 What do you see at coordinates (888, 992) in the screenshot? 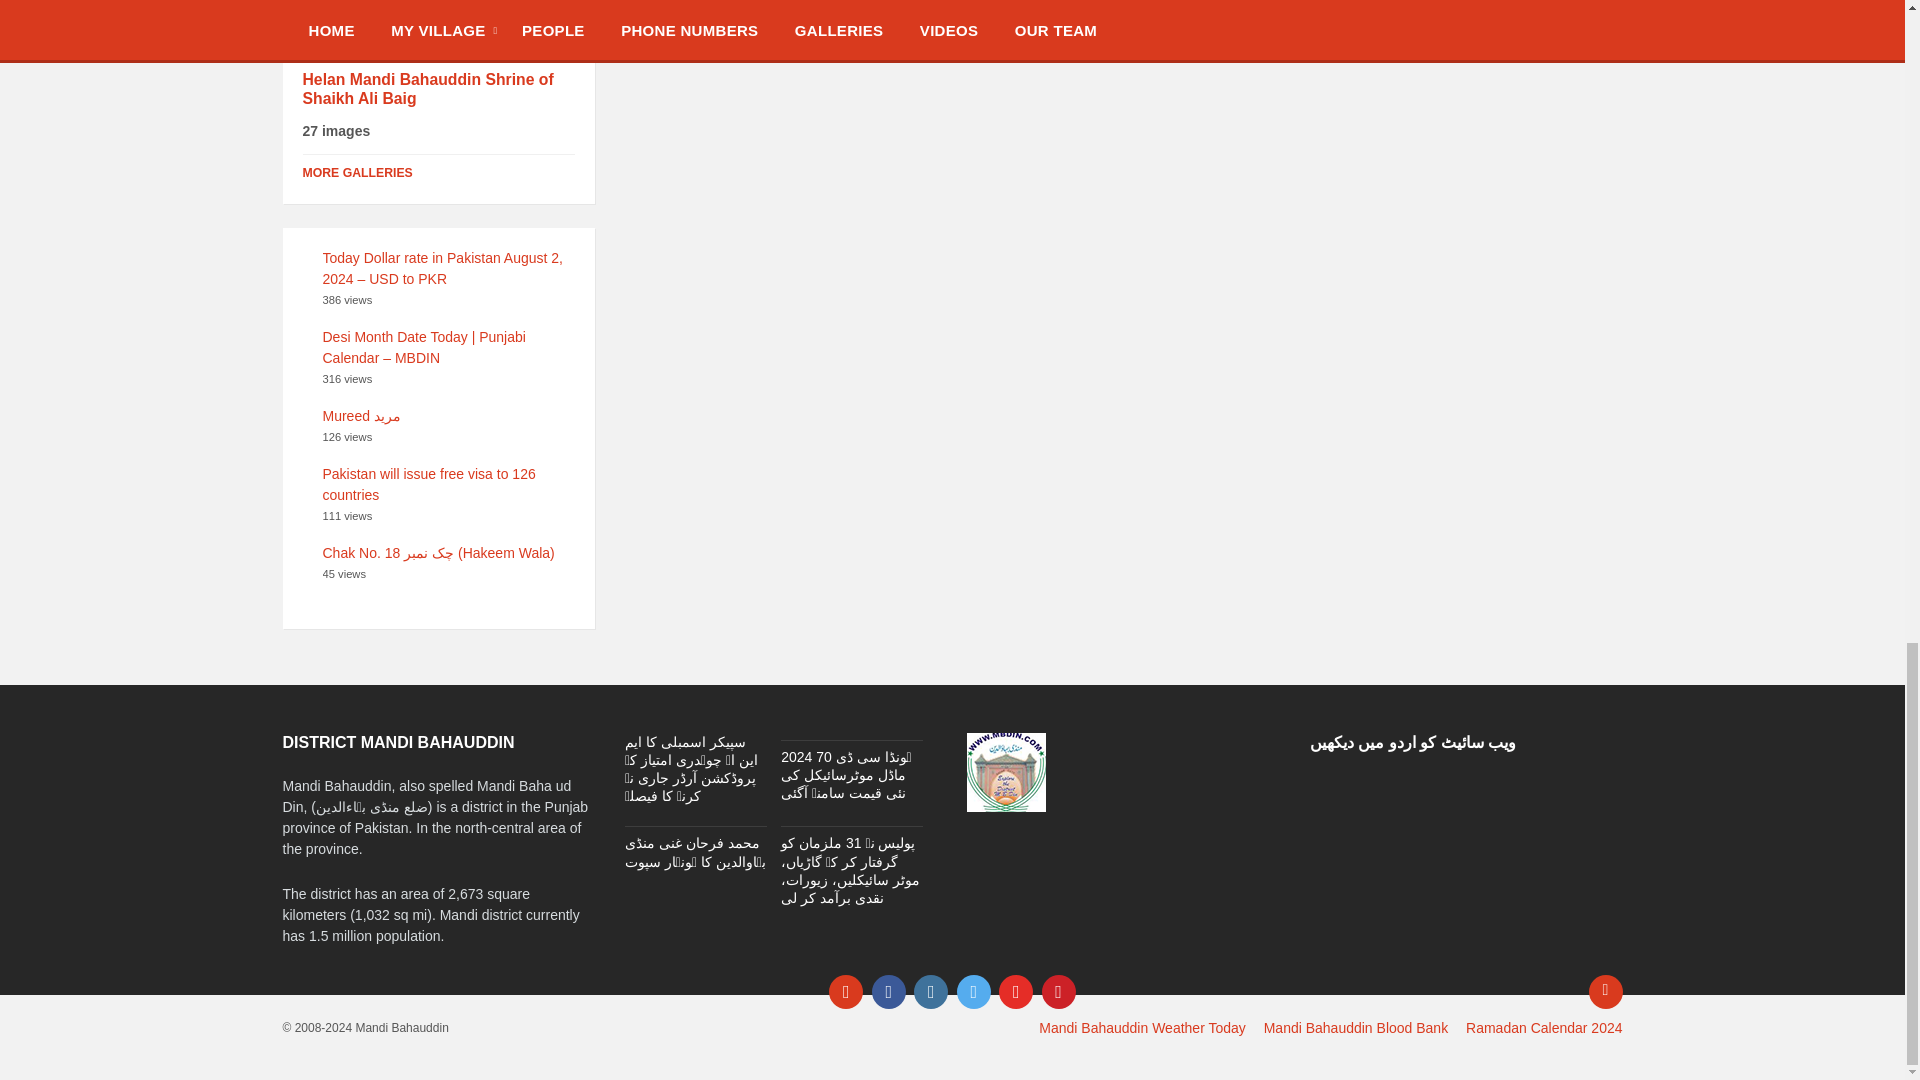
I see `Facebook` at bounding box center [888, 992].